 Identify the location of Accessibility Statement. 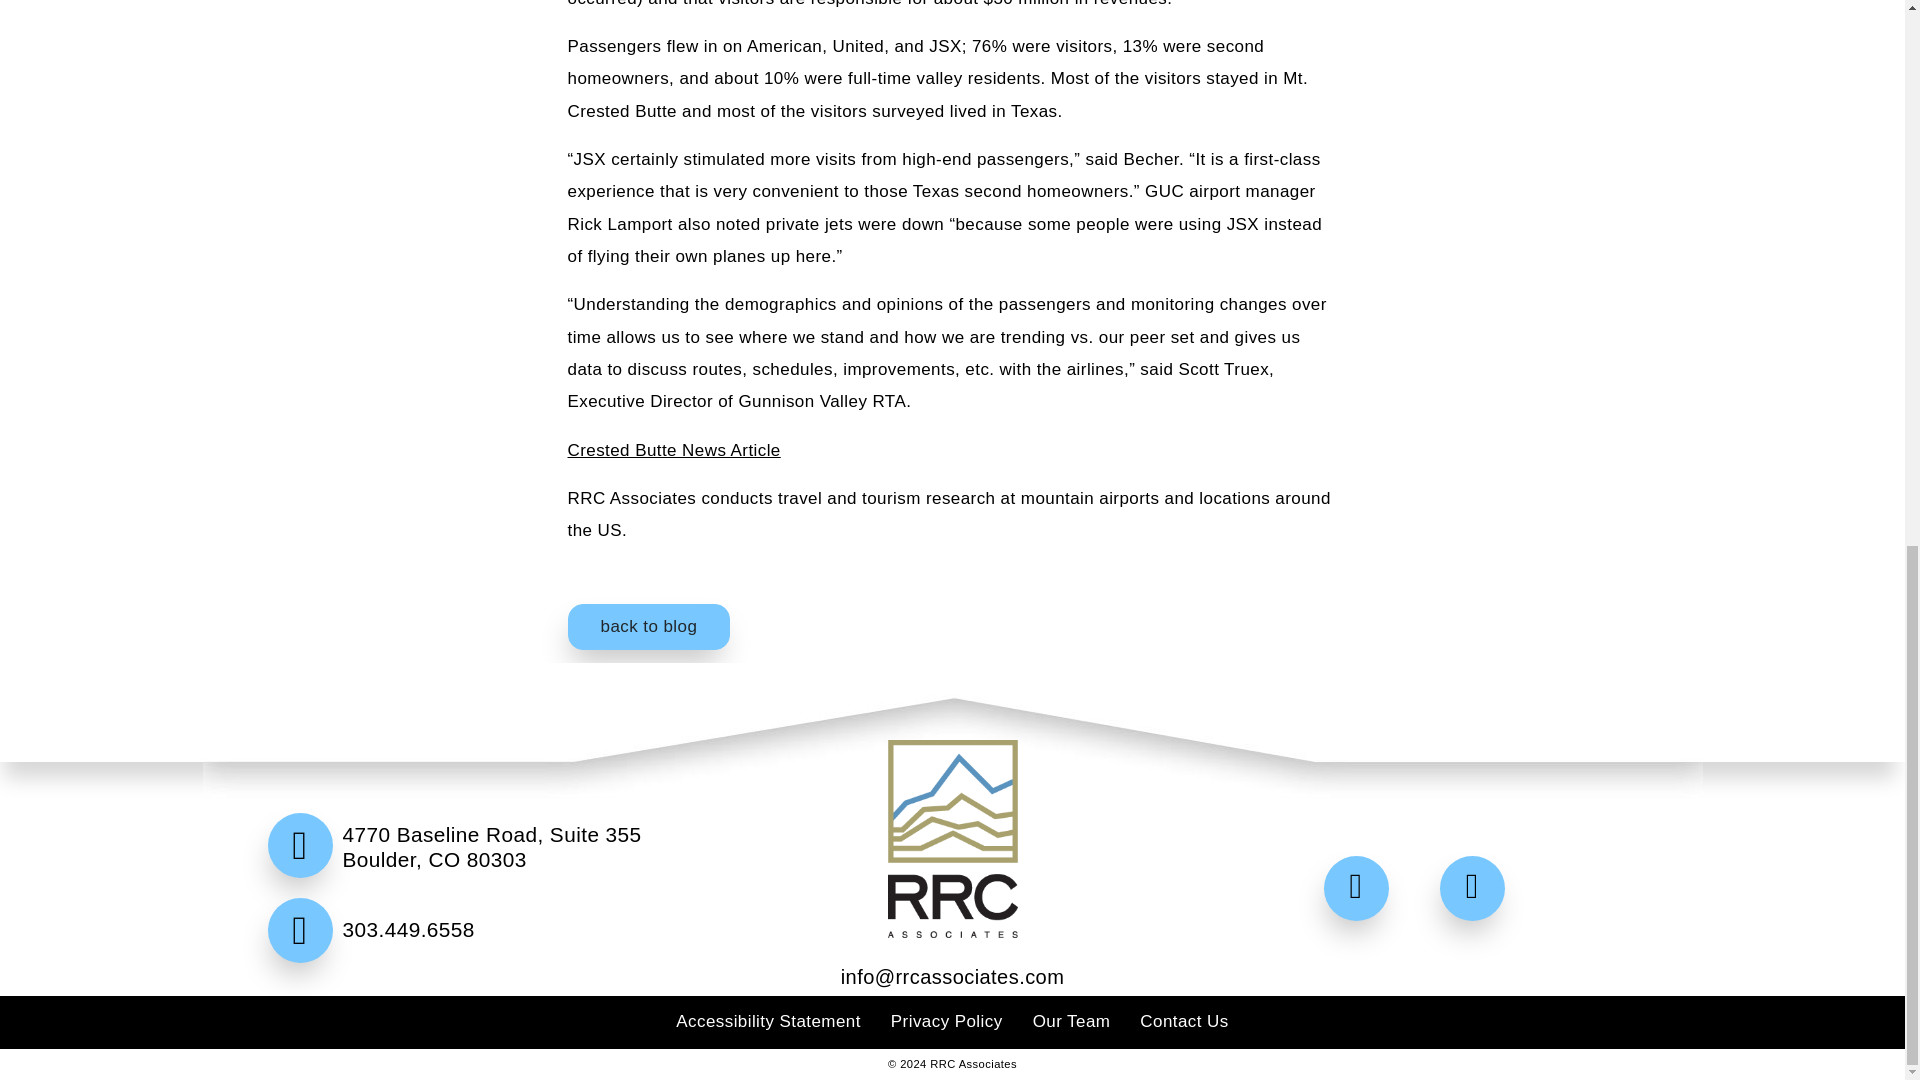
(768, 1021).